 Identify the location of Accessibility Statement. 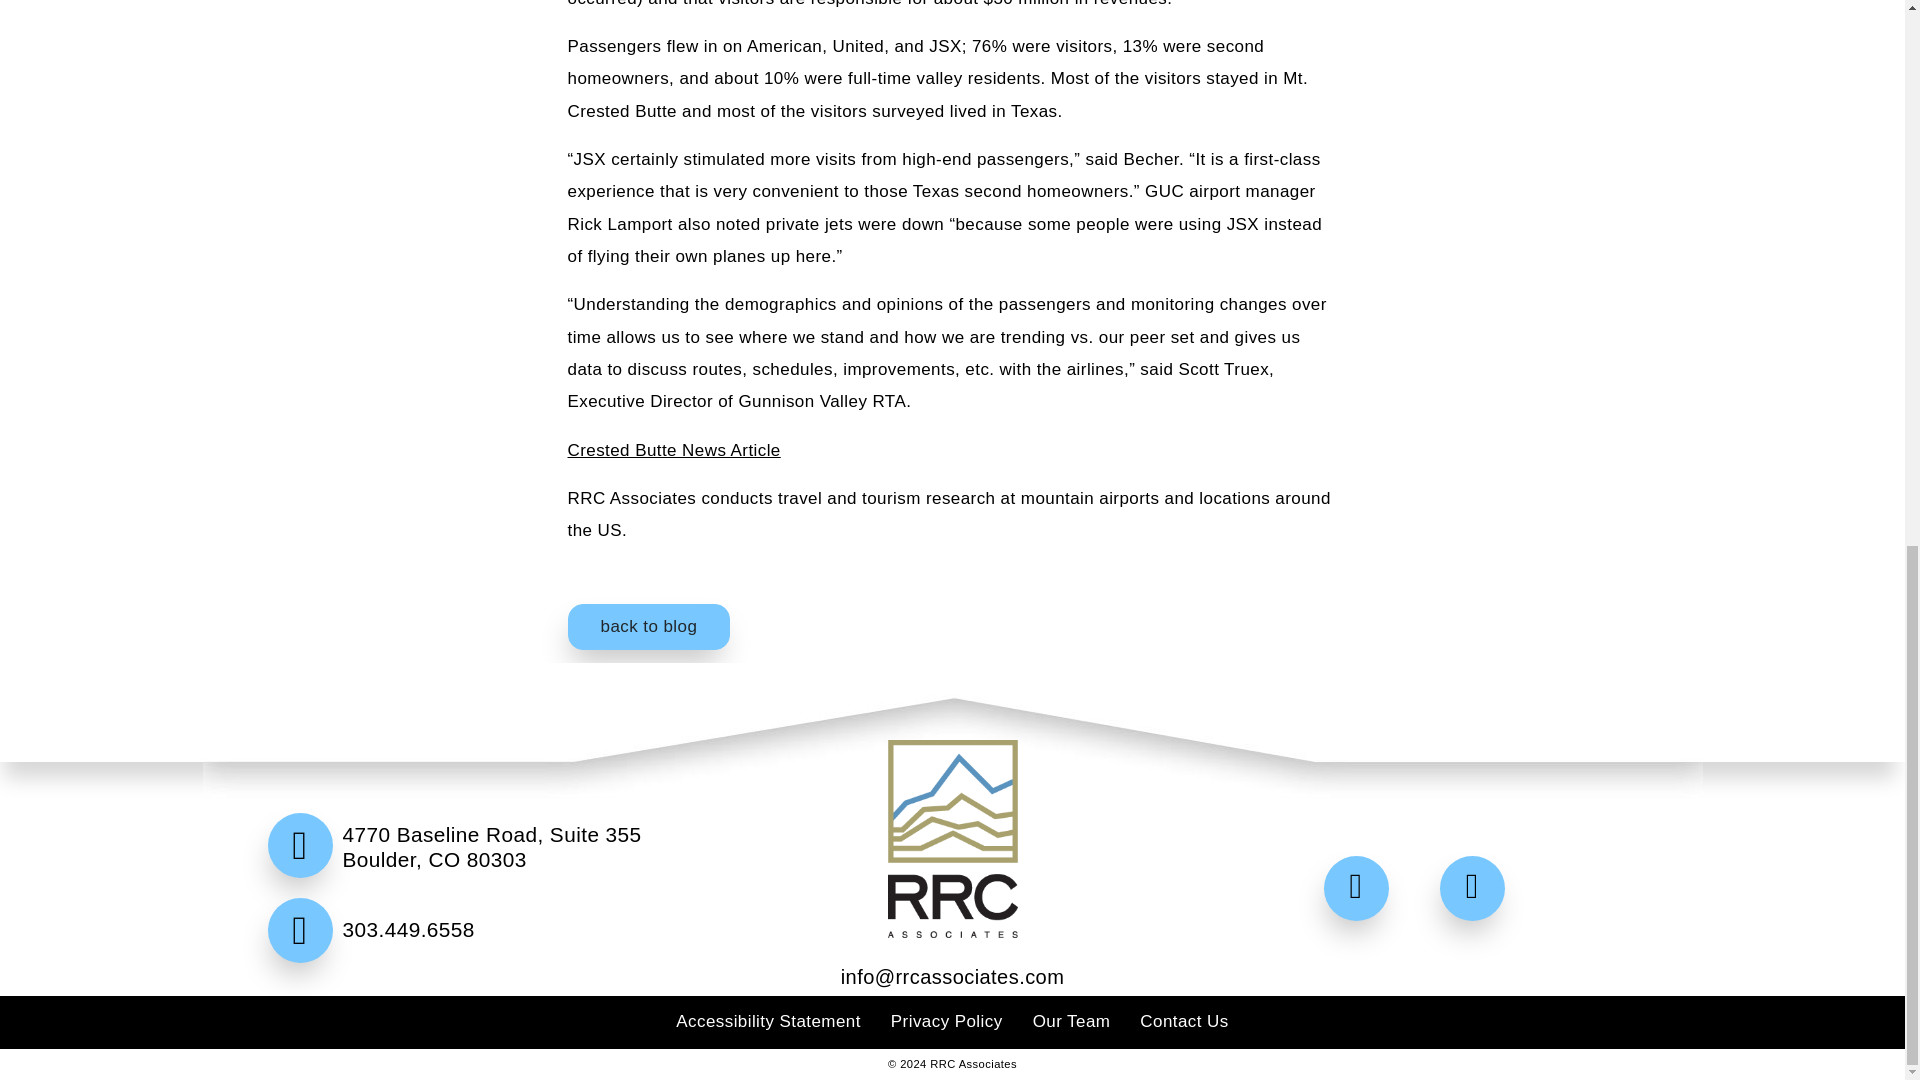
(768, 1021).